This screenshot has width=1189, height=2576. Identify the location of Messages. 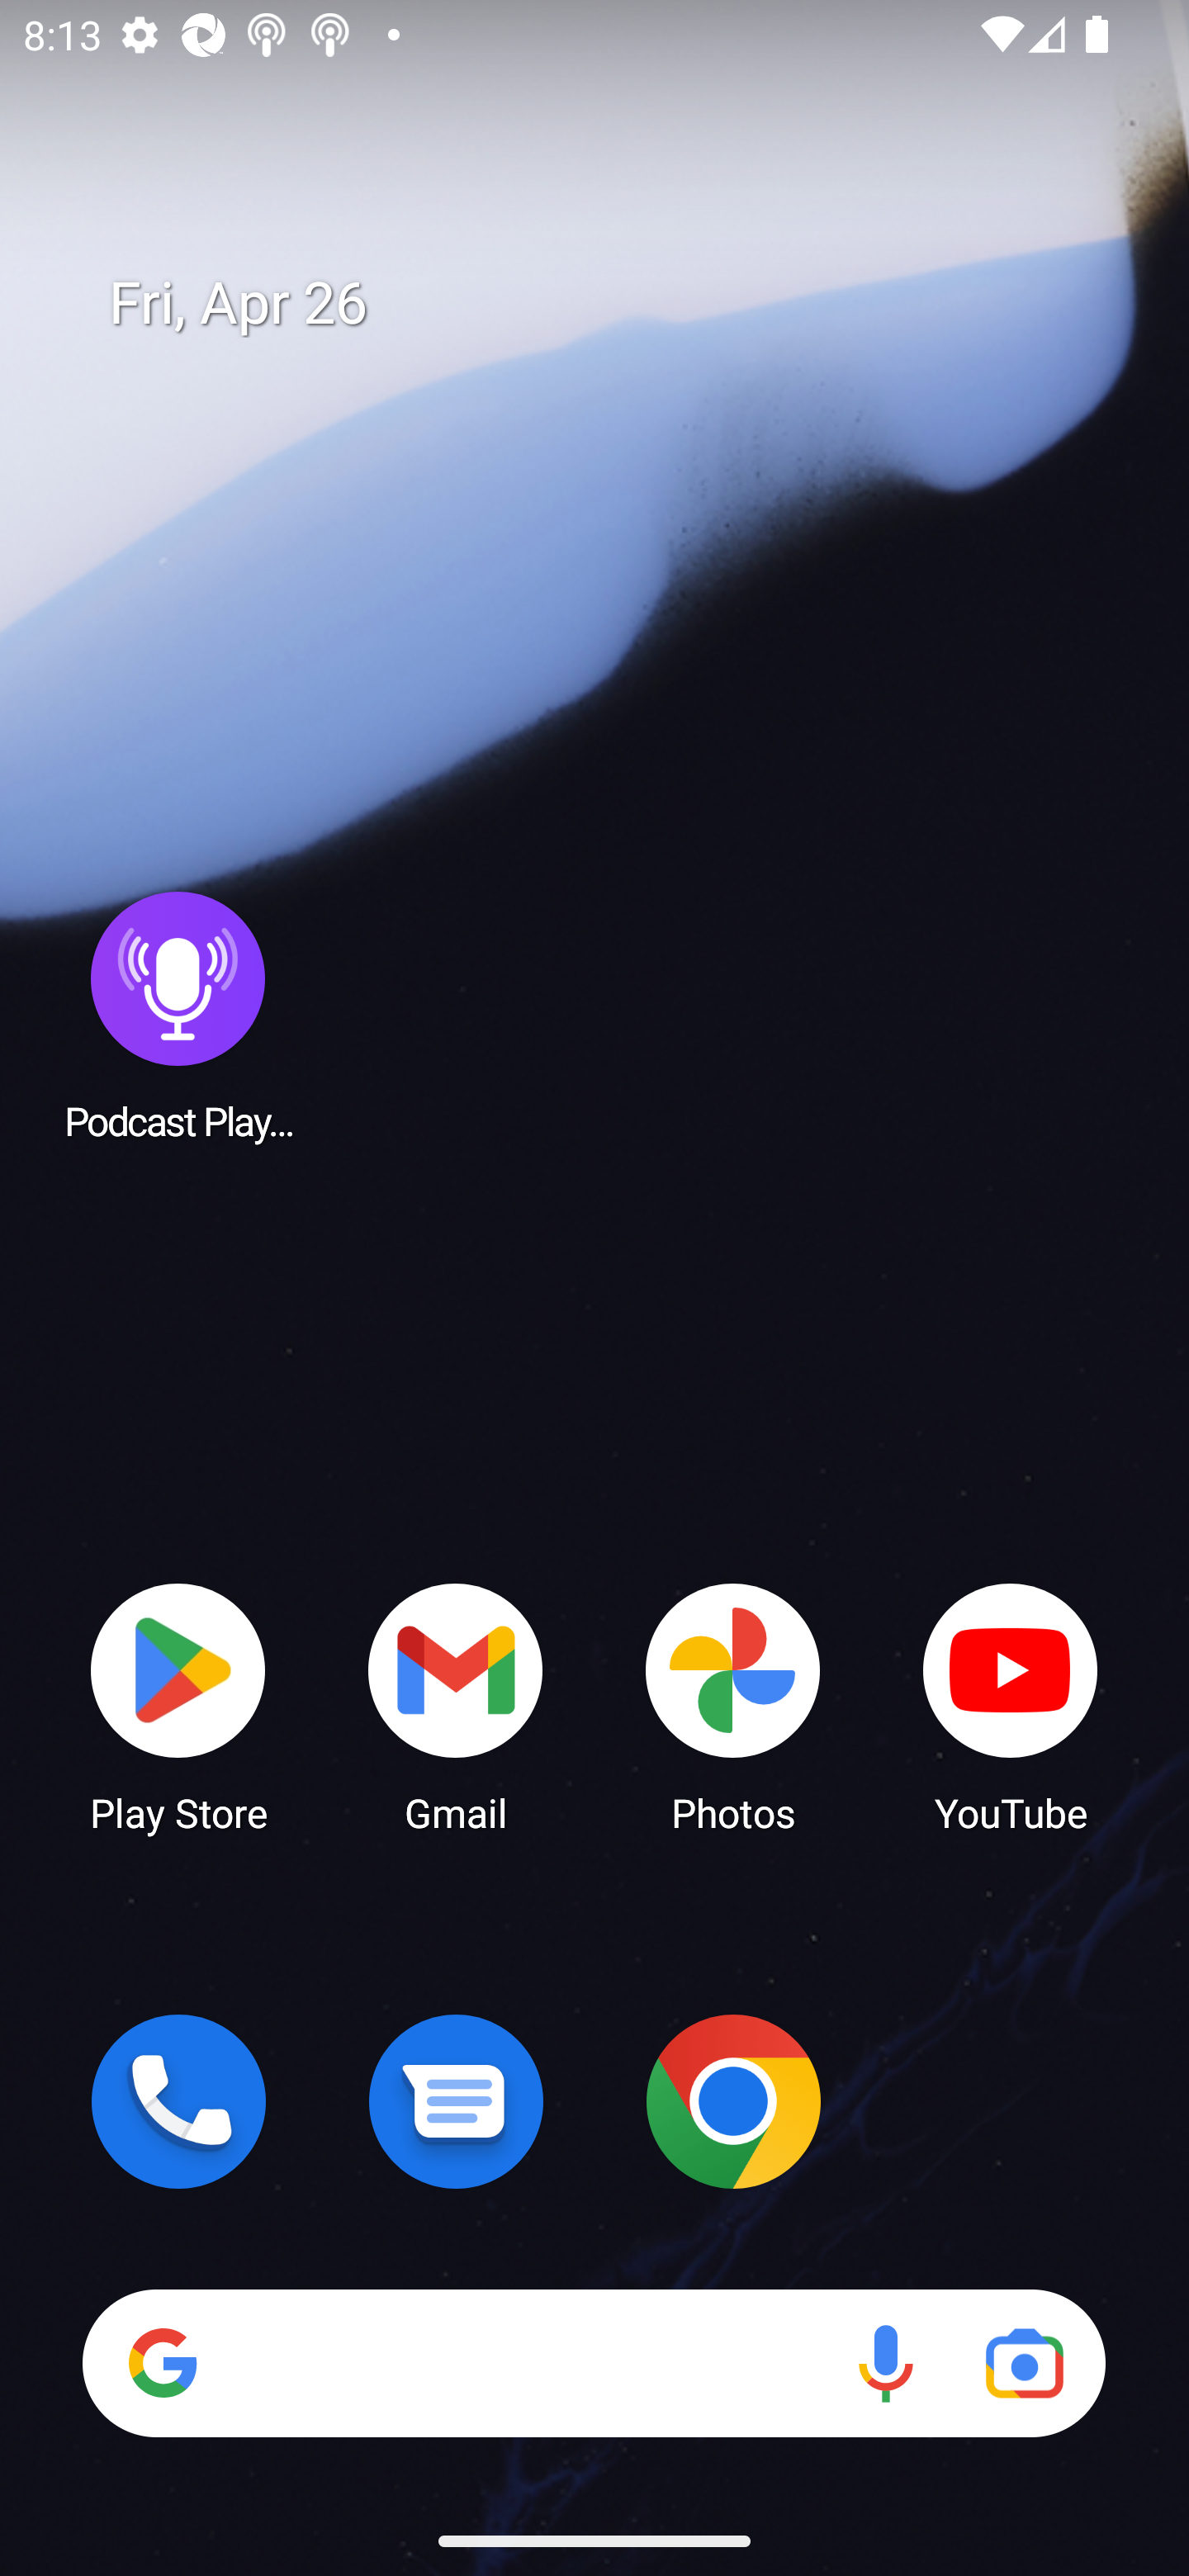
(456, 2101).